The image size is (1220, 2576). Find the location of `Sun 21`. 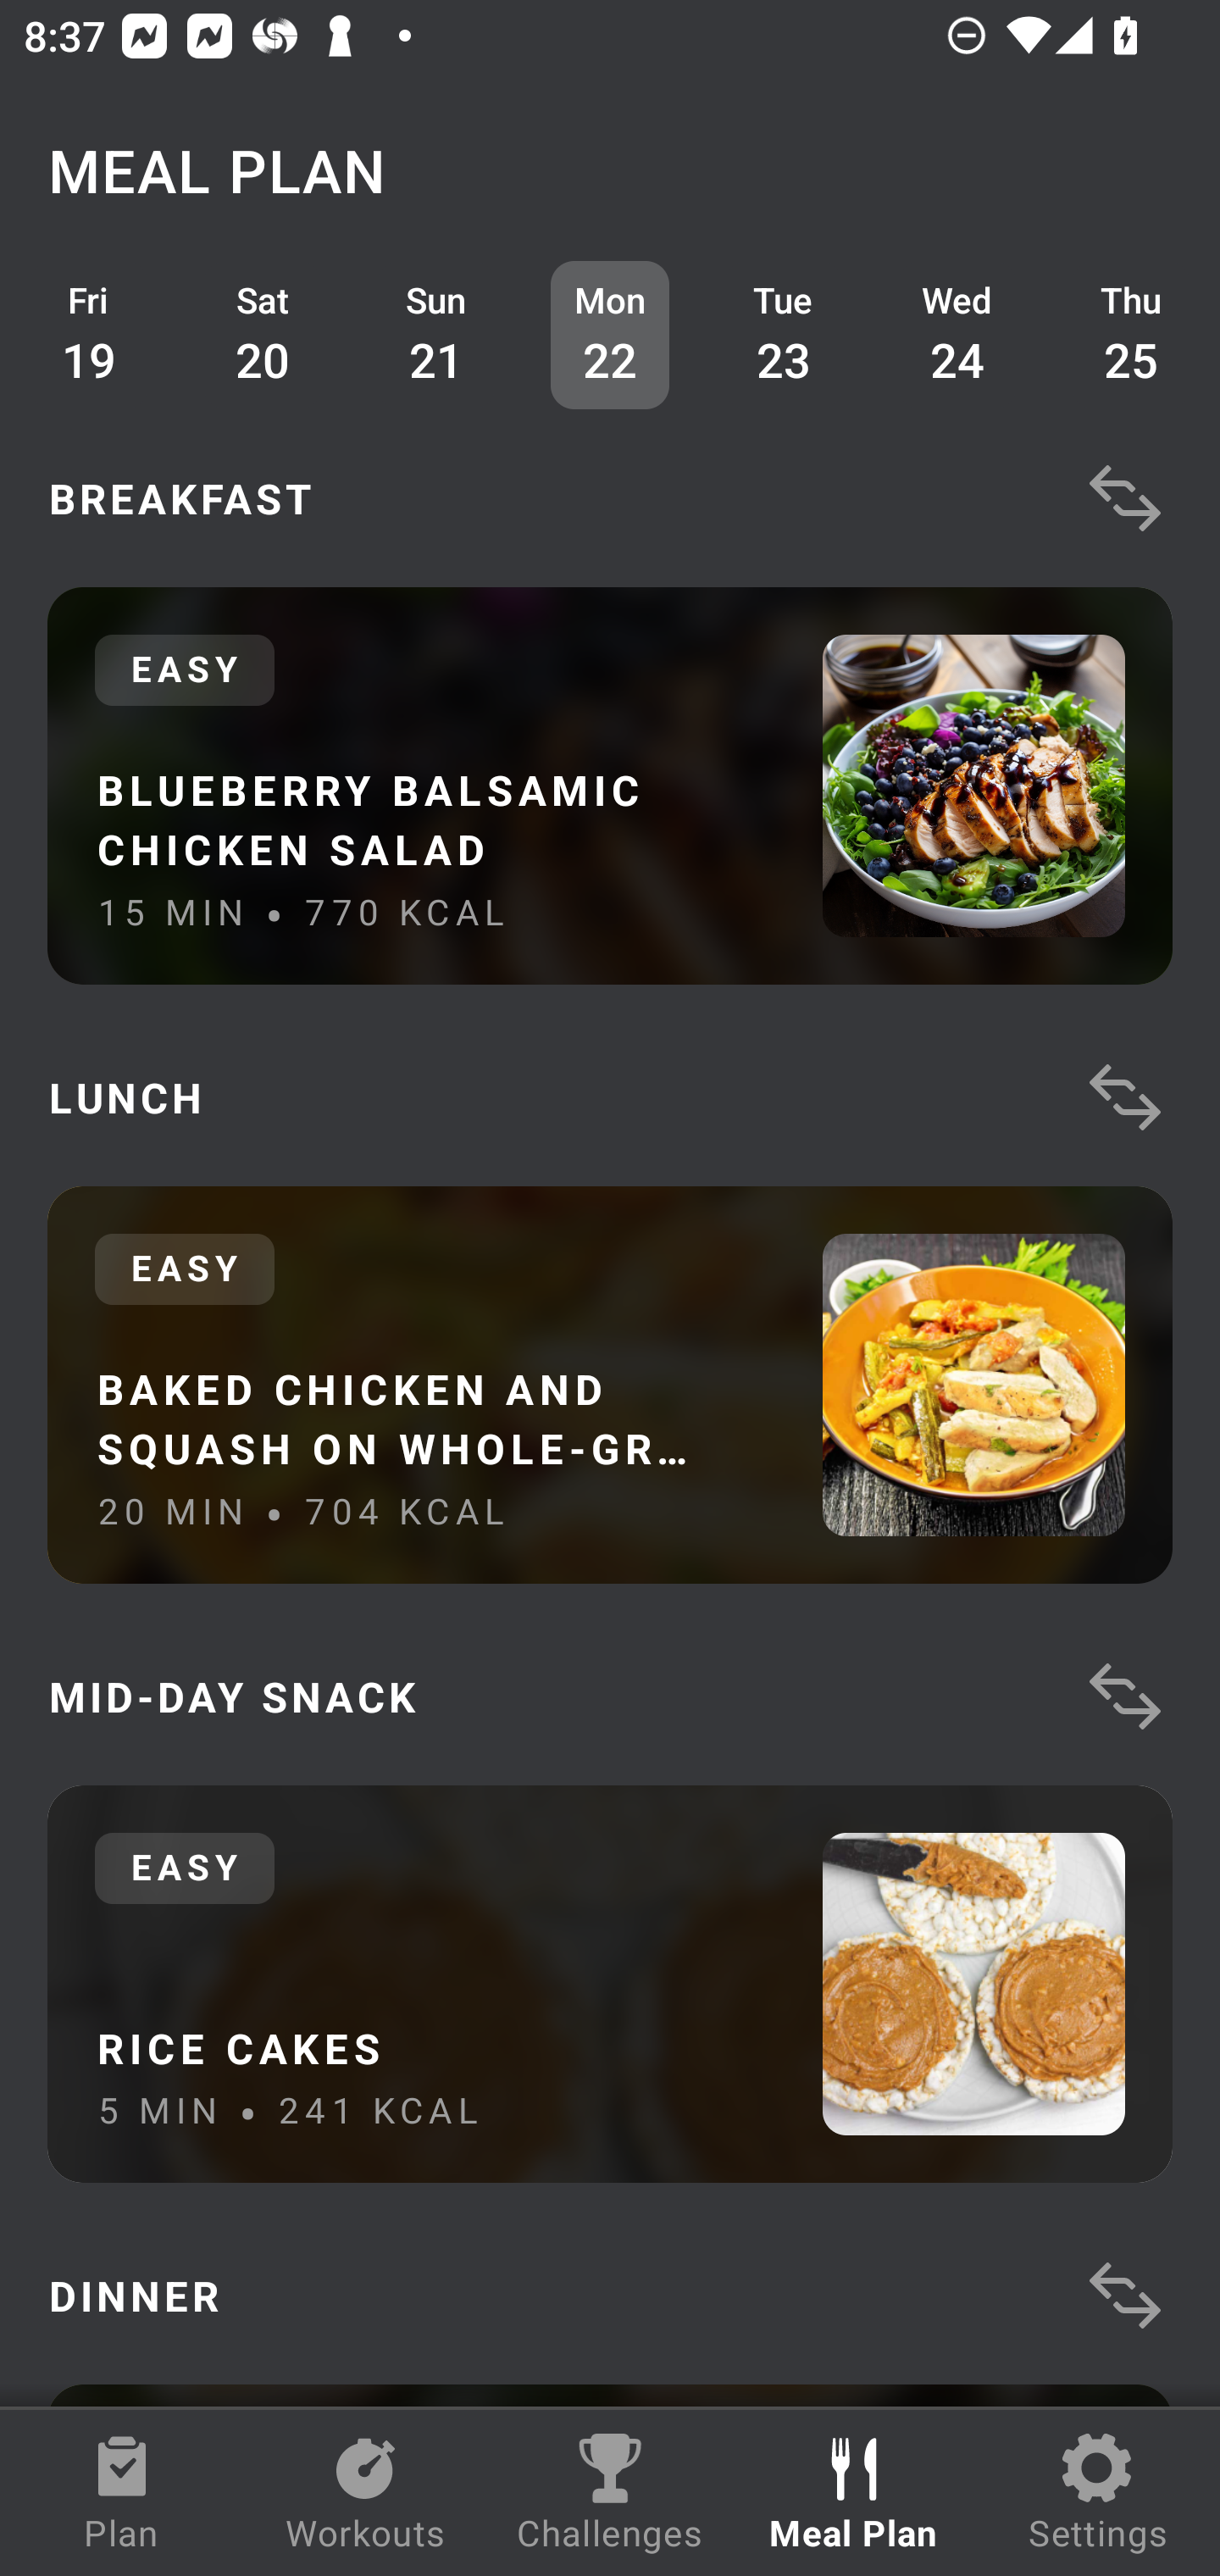

Sun 21 is located at coordinates (436, 335).